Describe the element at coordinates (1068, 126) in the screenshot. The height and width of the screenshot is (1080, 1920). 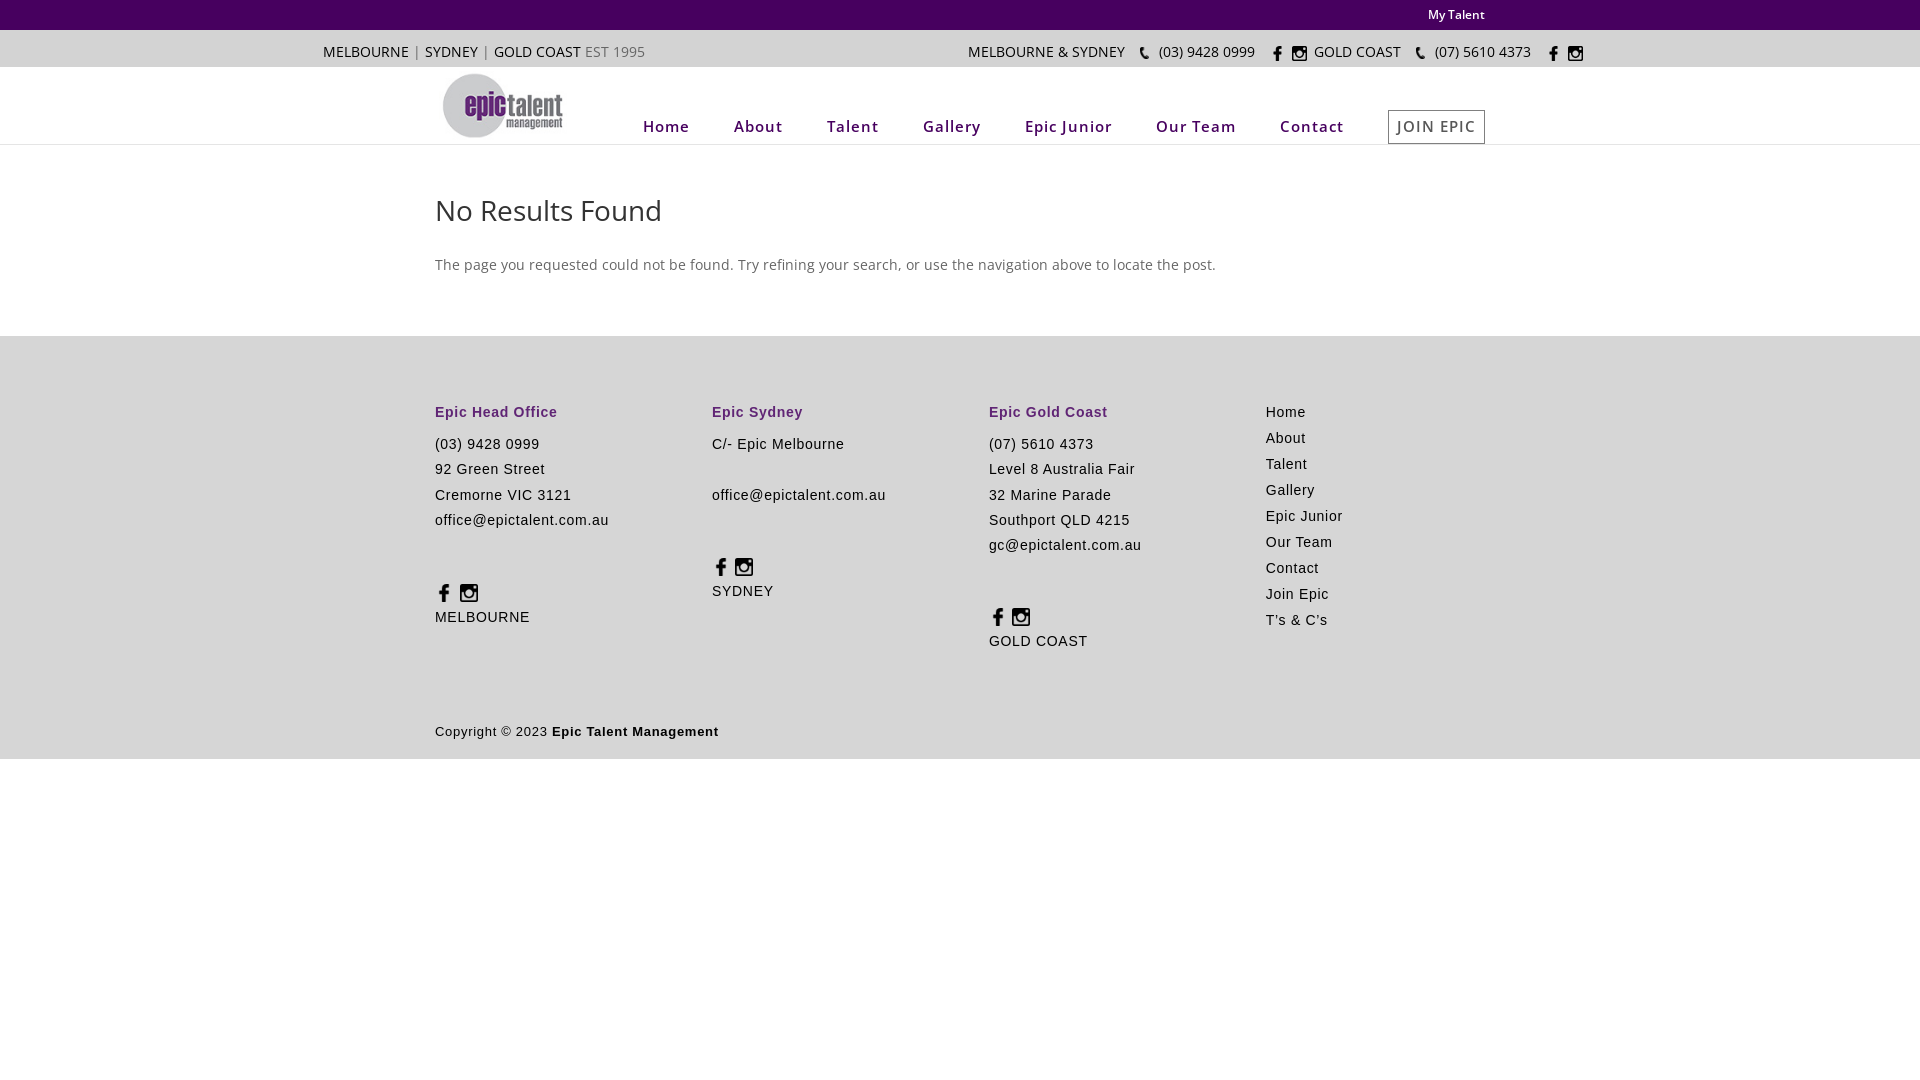
I see `Epic Junior` at that location.